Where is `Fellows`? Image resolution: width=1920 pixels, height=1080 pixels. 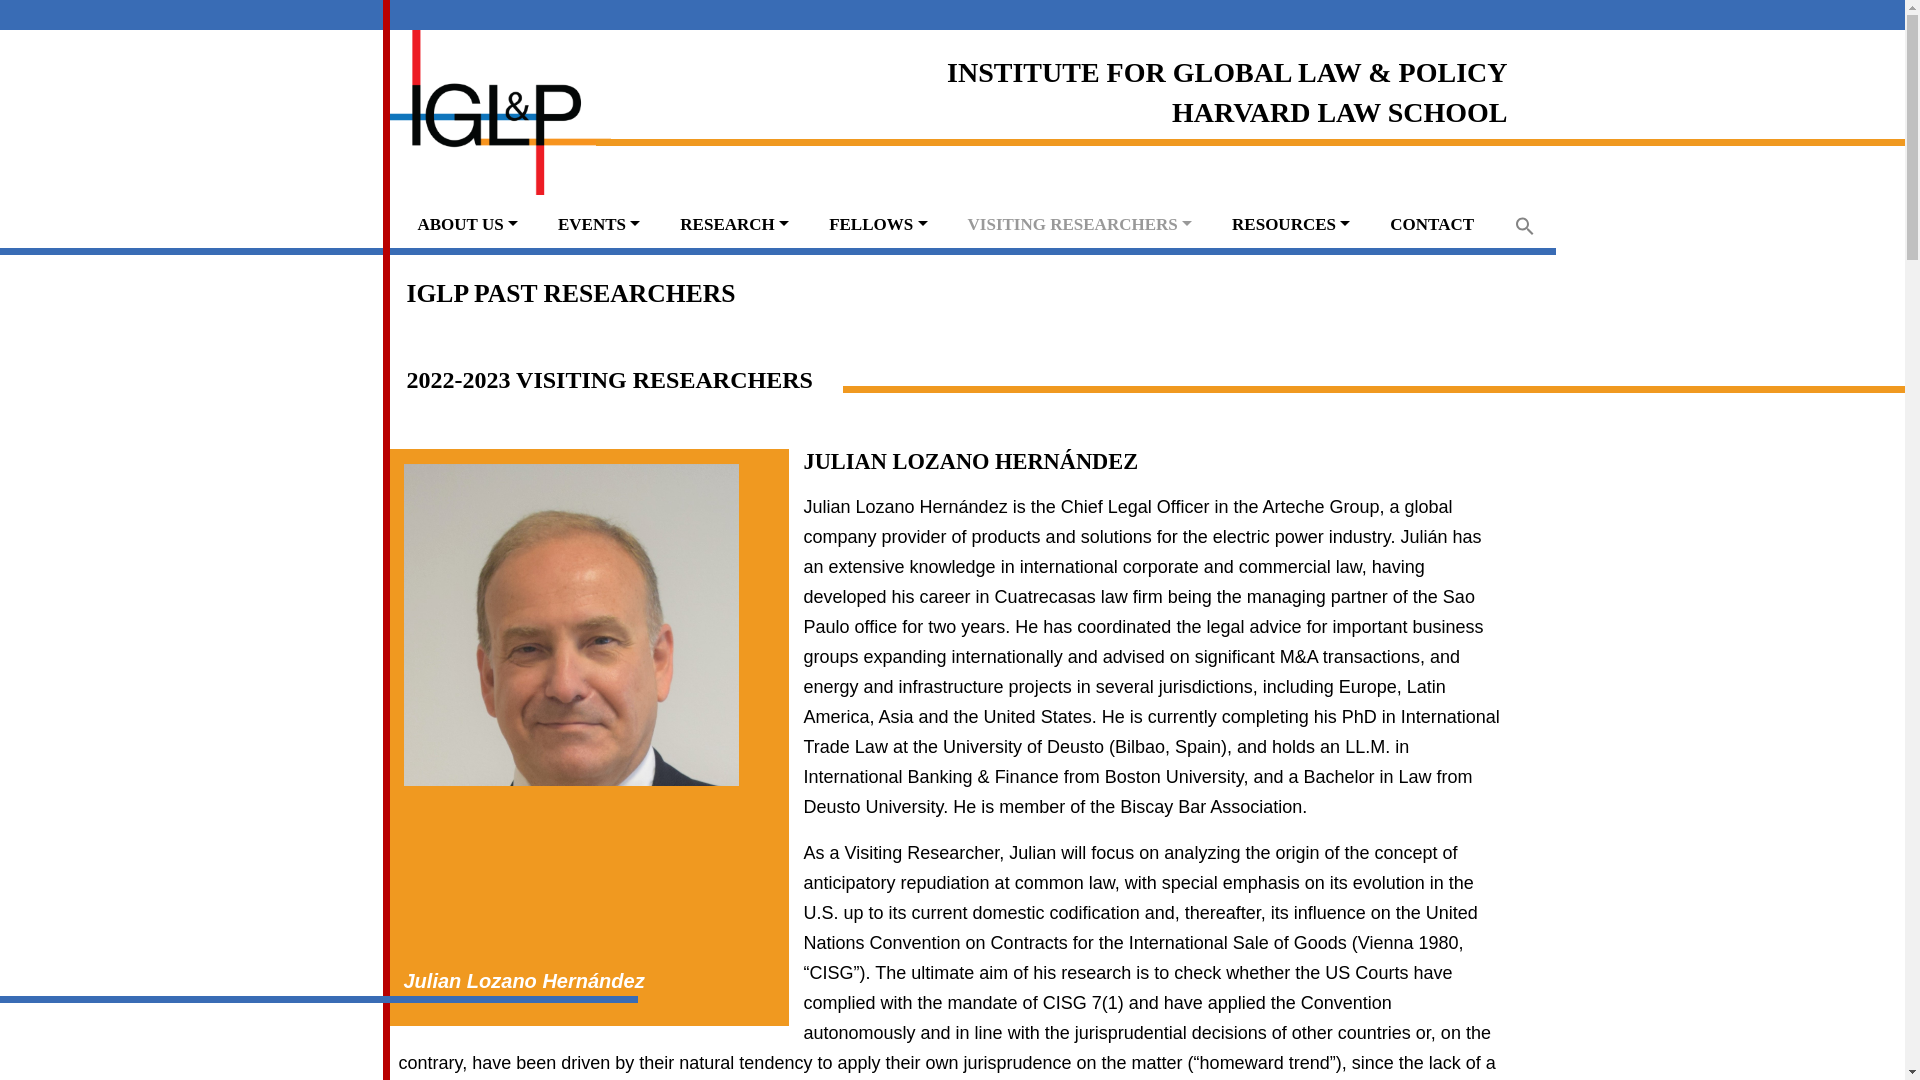
Fellows is located at coordinates (877, 224).